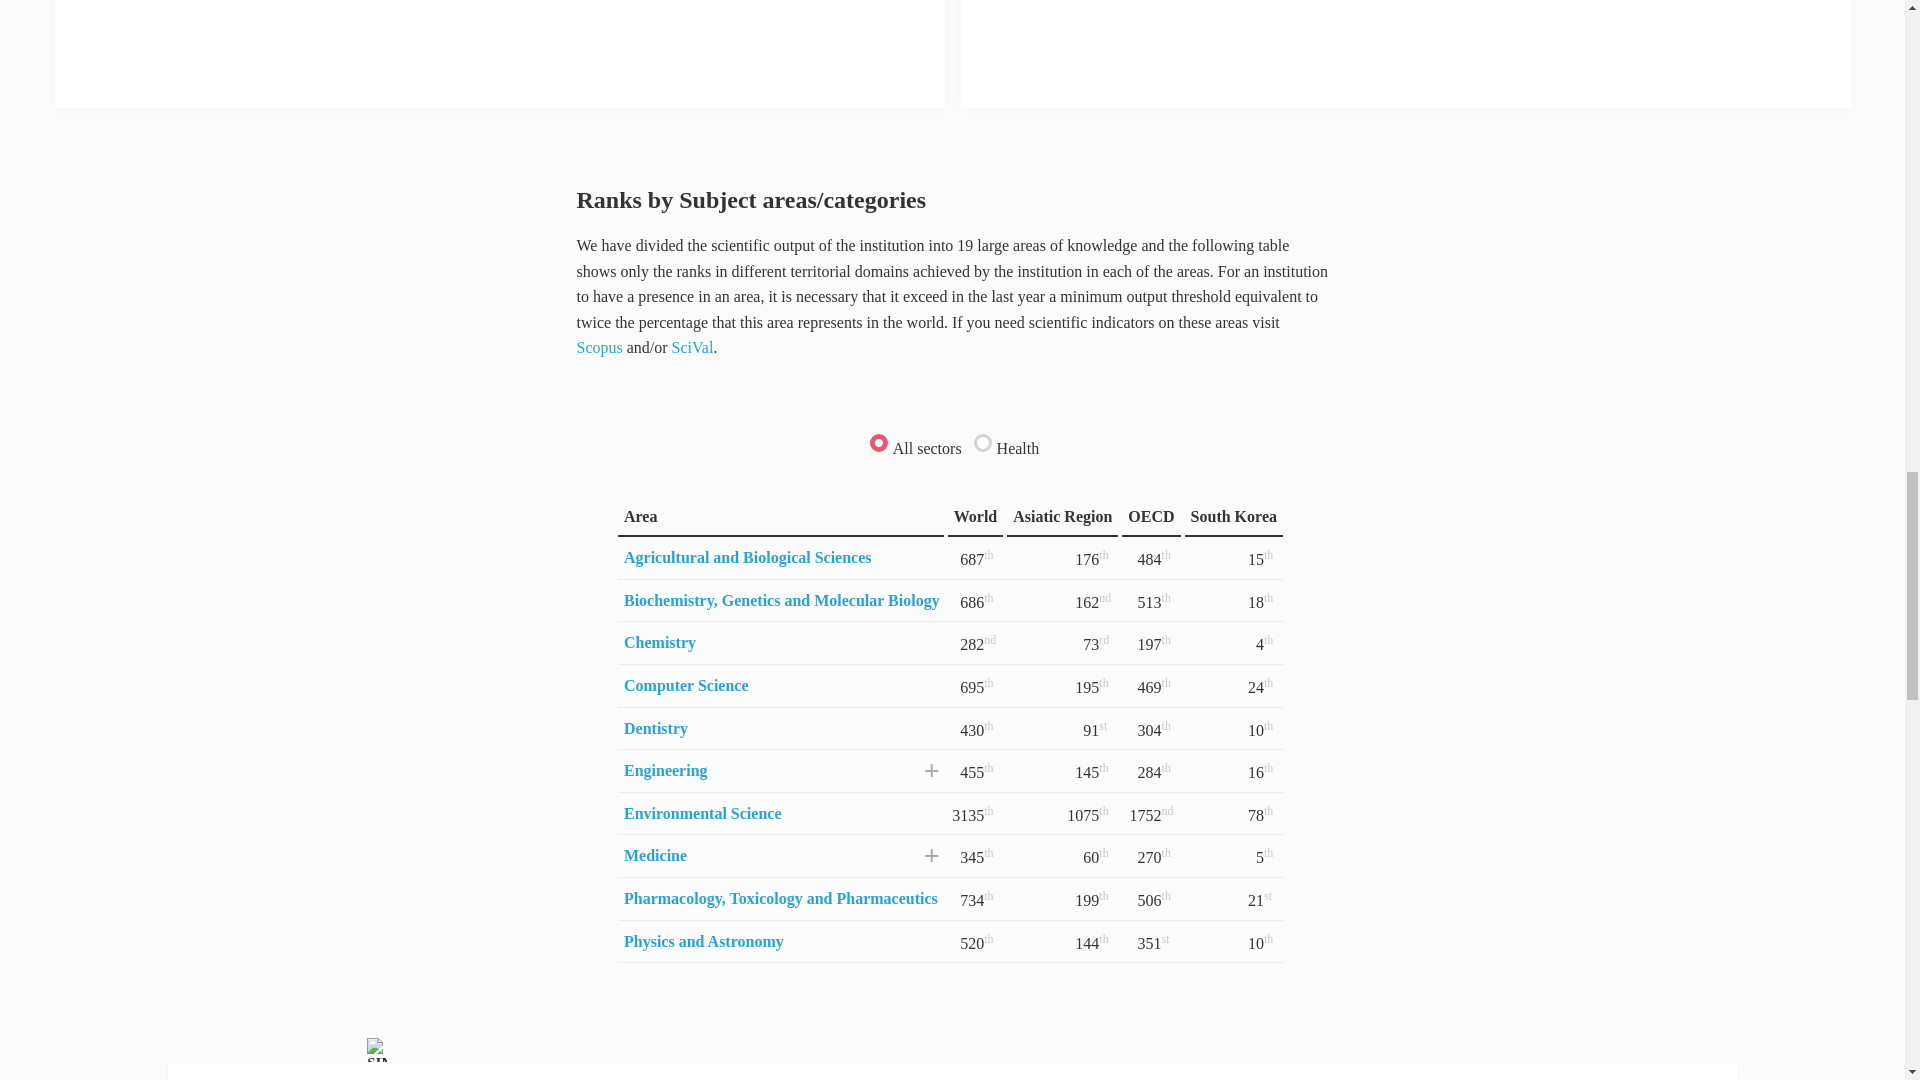 The height and width of the screenshot is (1080, 1920). Describe the element at coordinates (748, 556) in the screenshot. I see `Ranking - Agricultural and Biological Sciences ` at that location.